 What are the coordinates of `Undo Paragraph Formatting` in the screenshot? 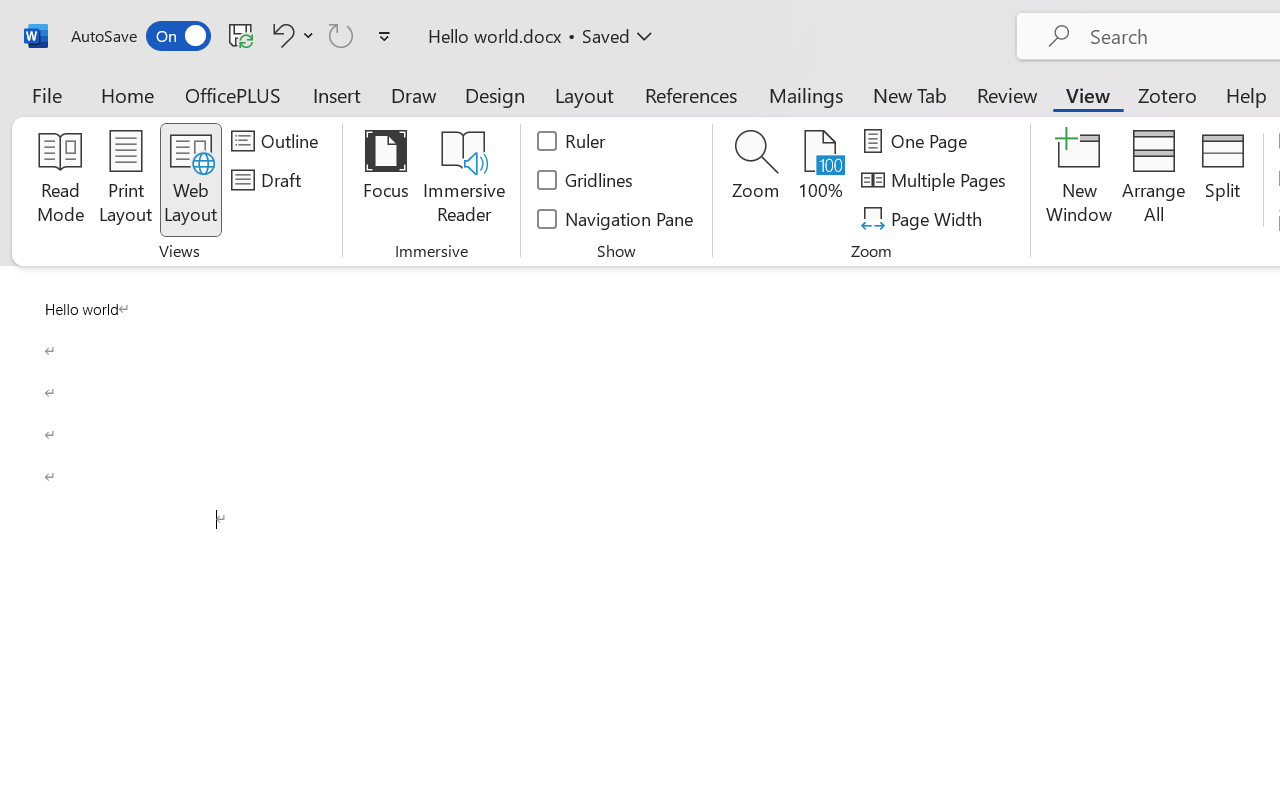 It's located at (280, 35).